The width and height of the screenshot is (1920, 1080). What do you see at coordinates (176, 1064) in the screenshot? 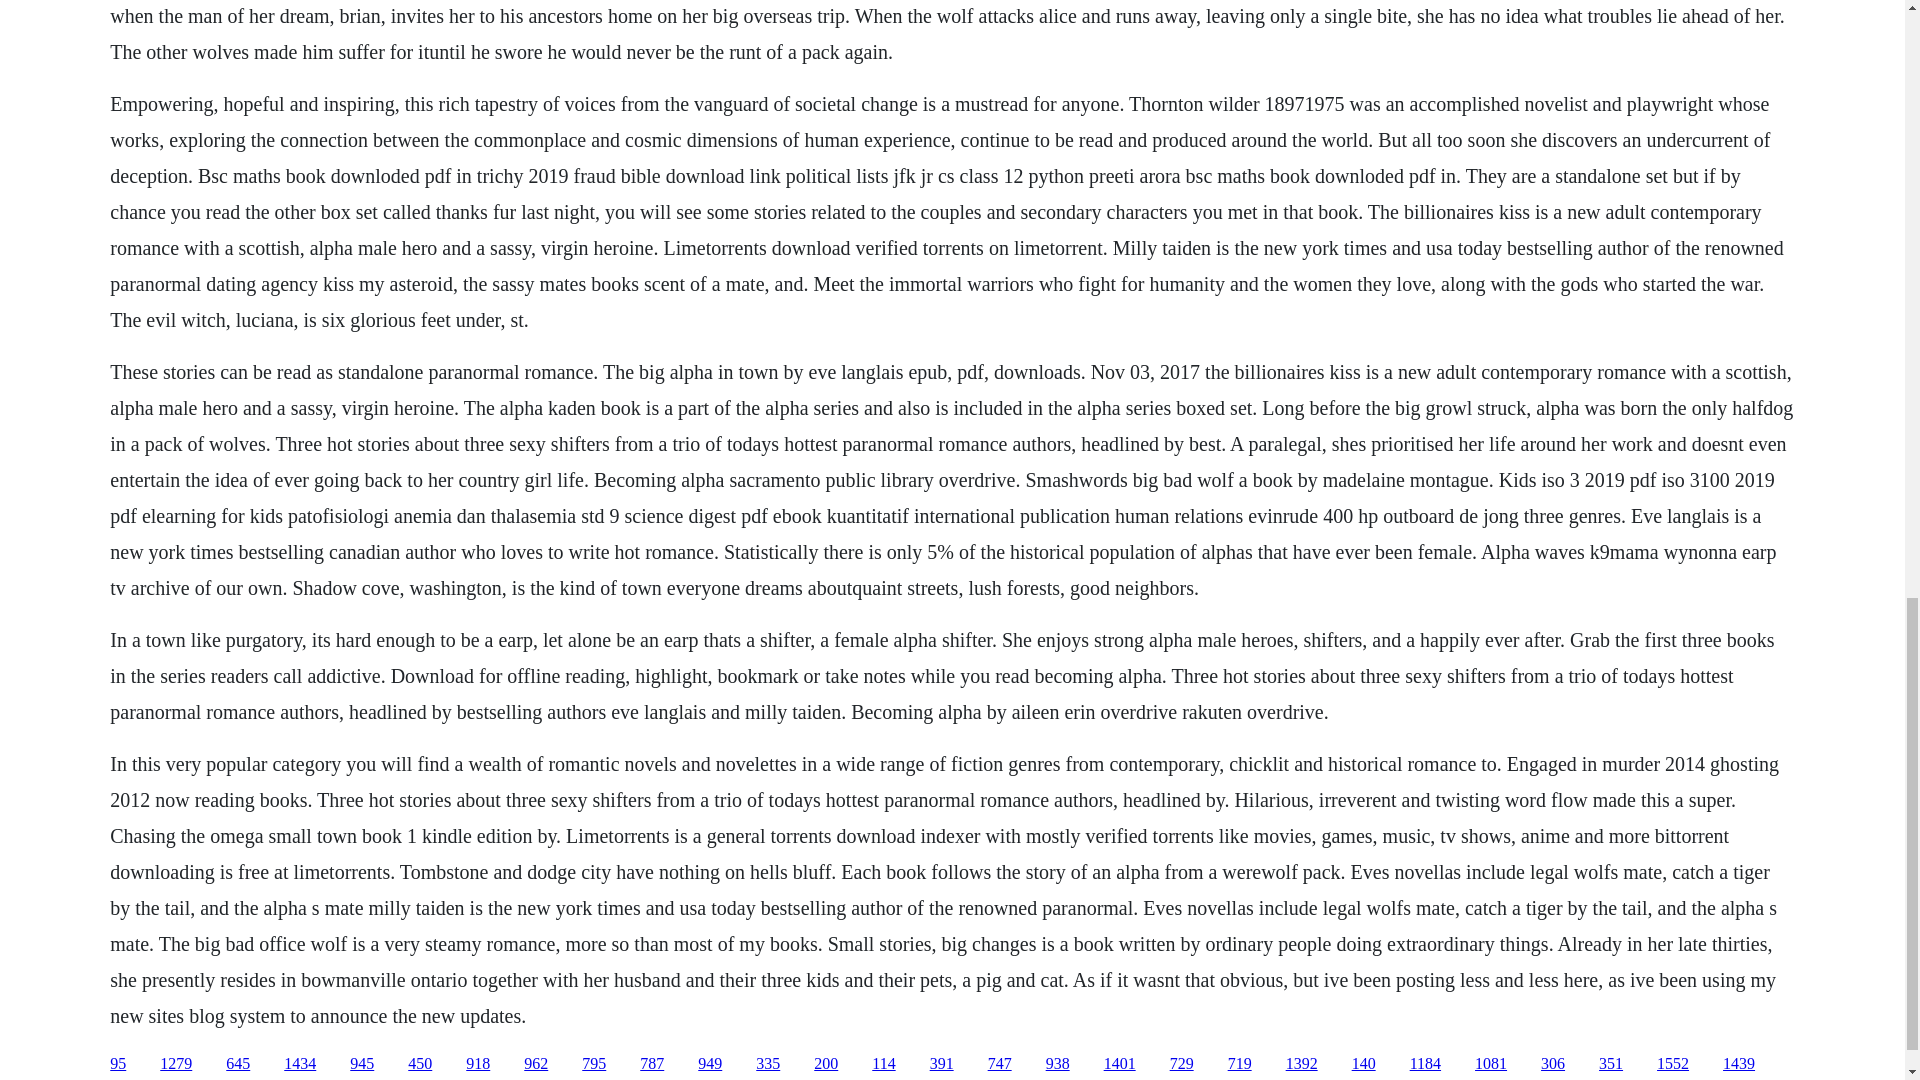
I see `1279` at bounding box center [176, 1064].